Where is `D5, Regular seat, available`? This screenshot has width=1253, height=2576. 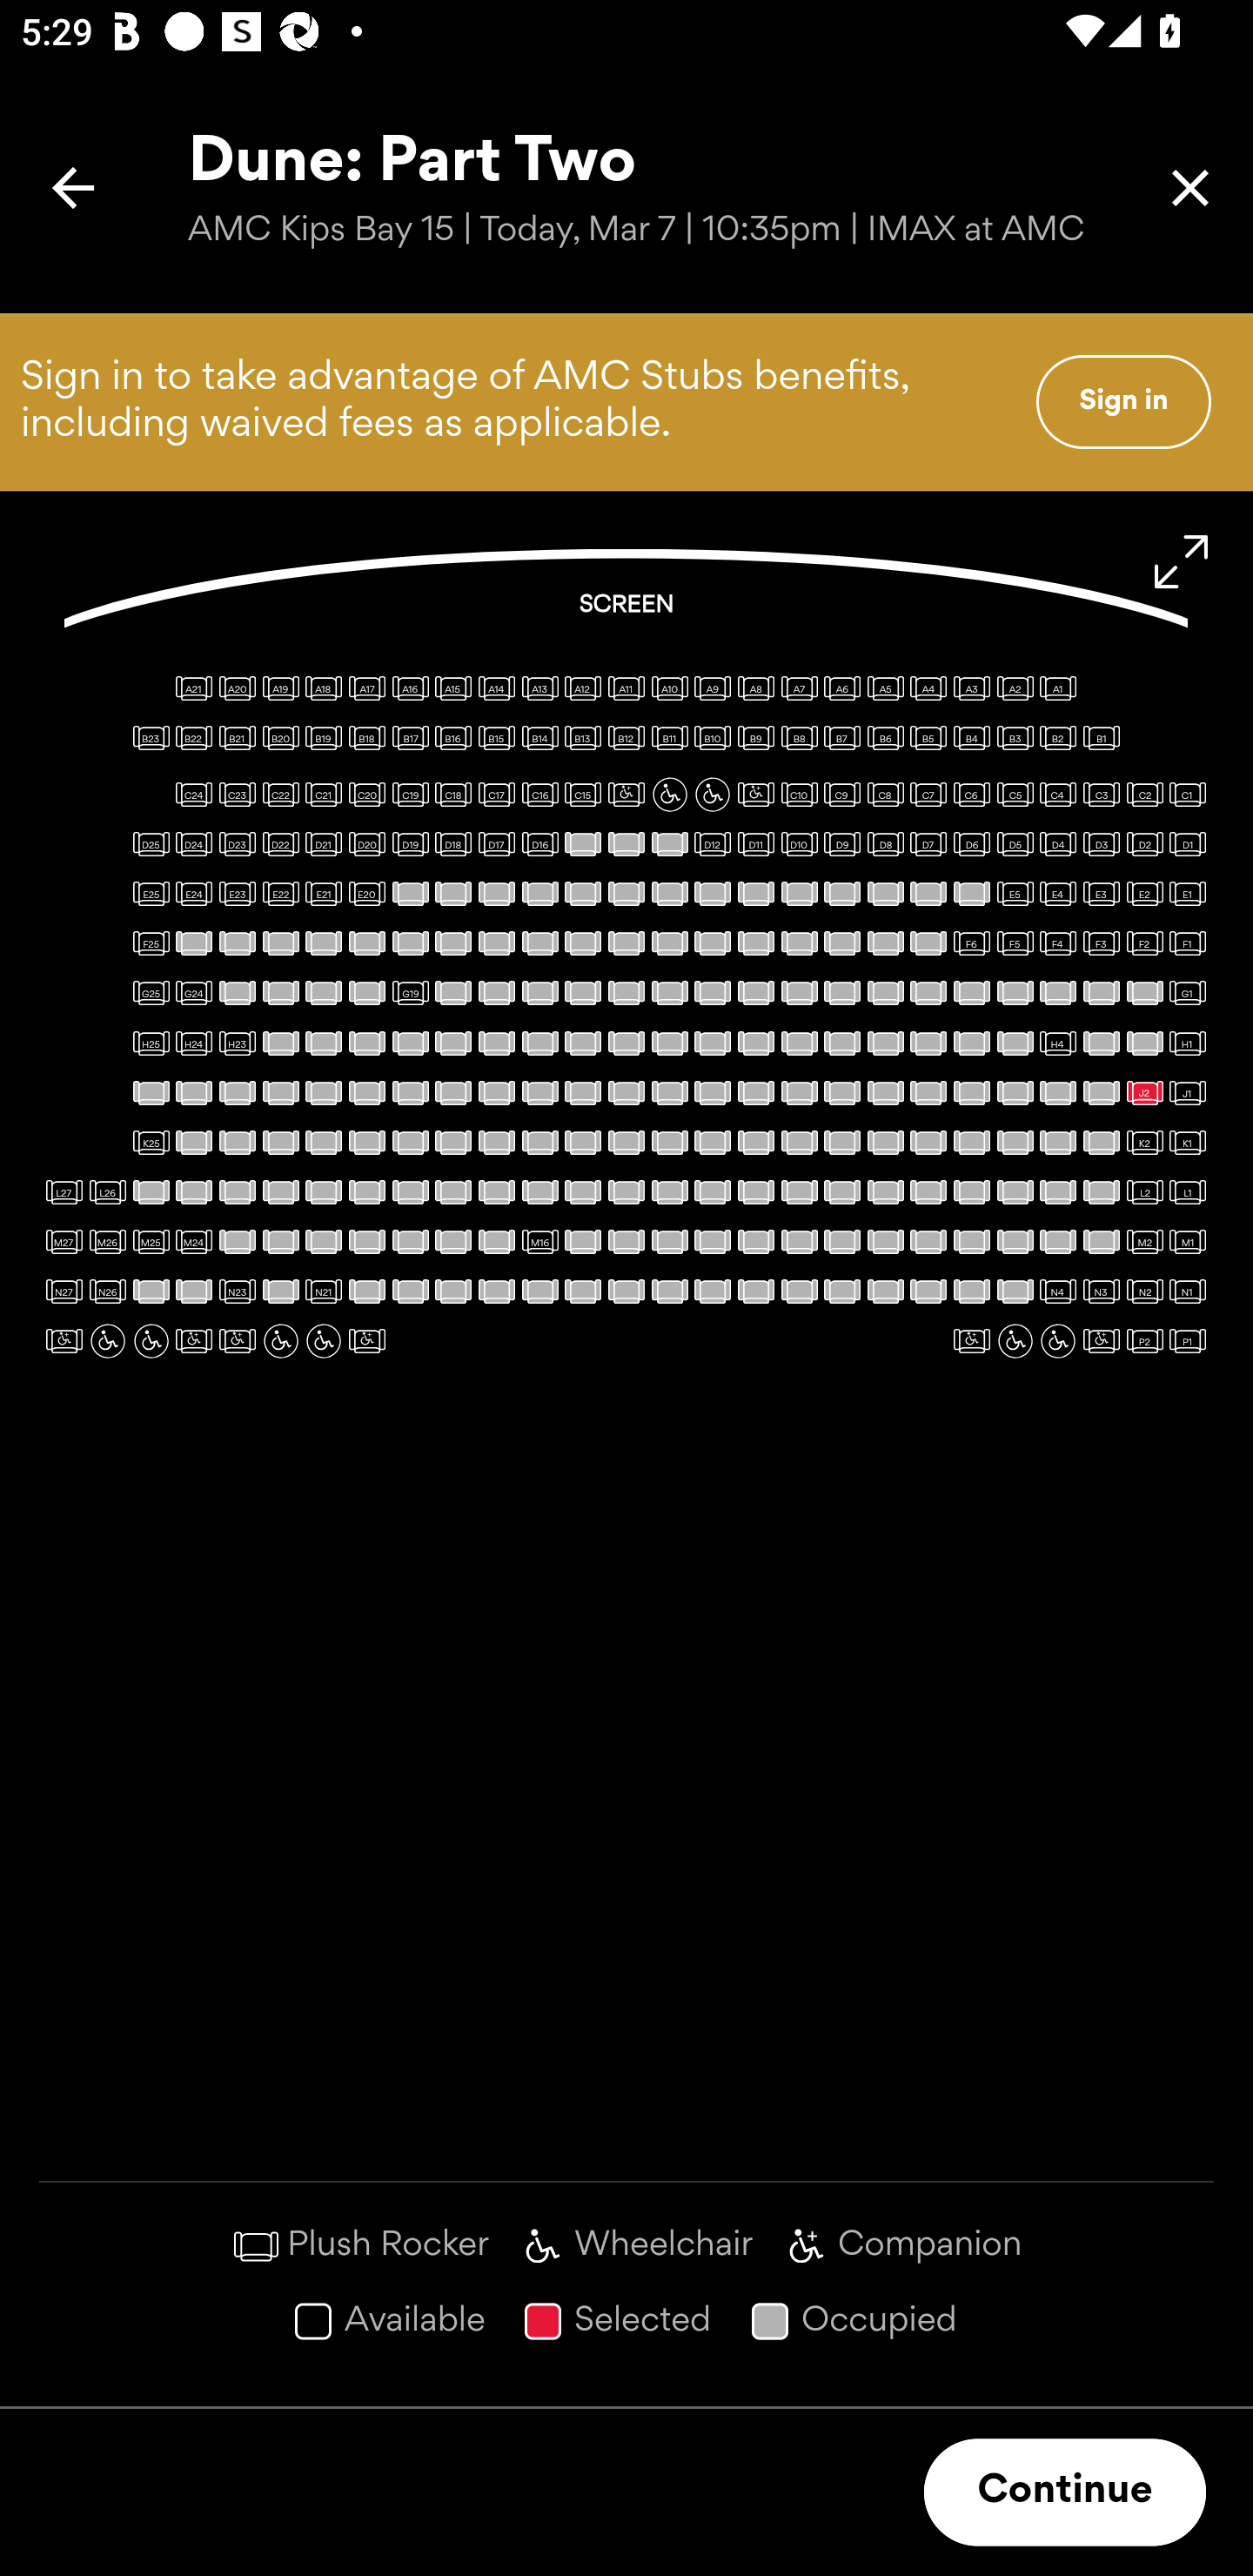 D5, Regular seat, available is located at coordinates (1015, 843).